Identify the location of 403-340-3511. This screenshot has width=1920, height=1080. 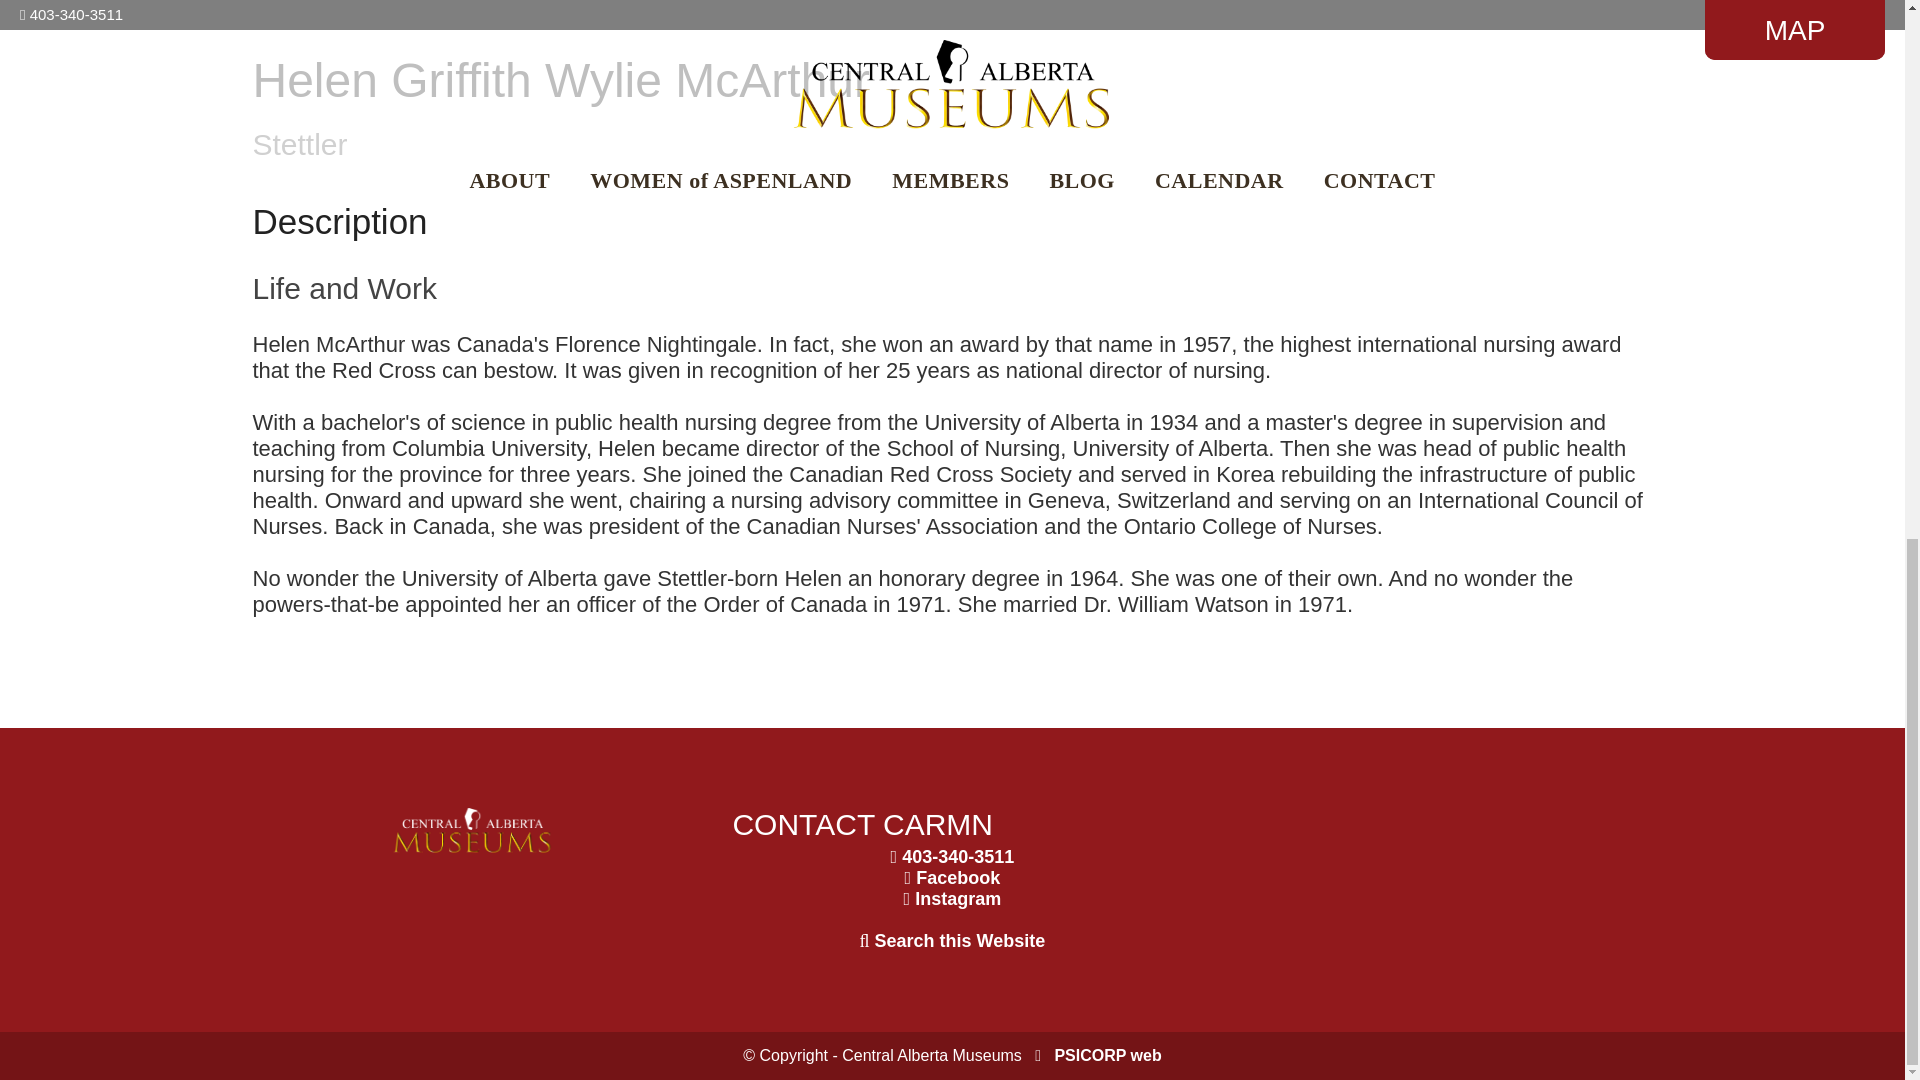
(958, 856).